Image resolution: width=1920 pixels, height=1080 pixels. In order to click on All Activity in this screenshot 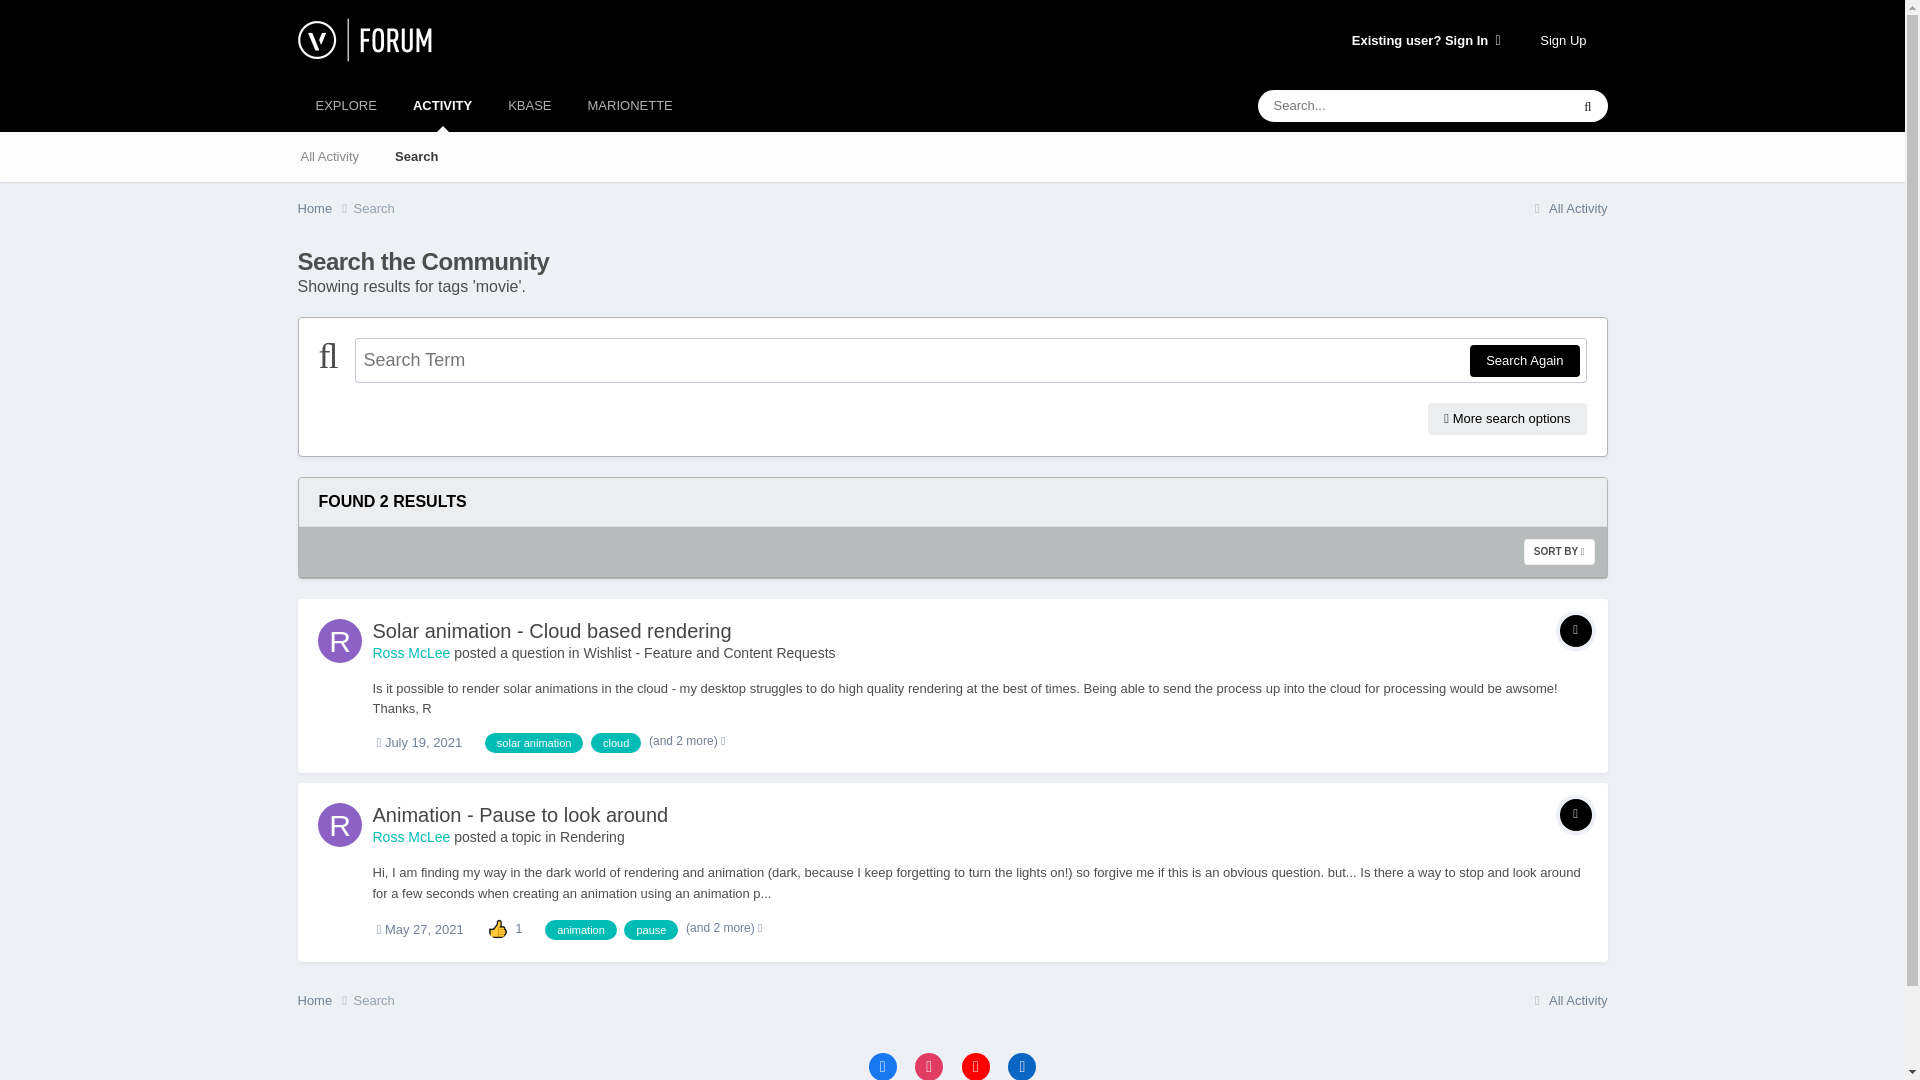, I will do `click(329, 156)`.